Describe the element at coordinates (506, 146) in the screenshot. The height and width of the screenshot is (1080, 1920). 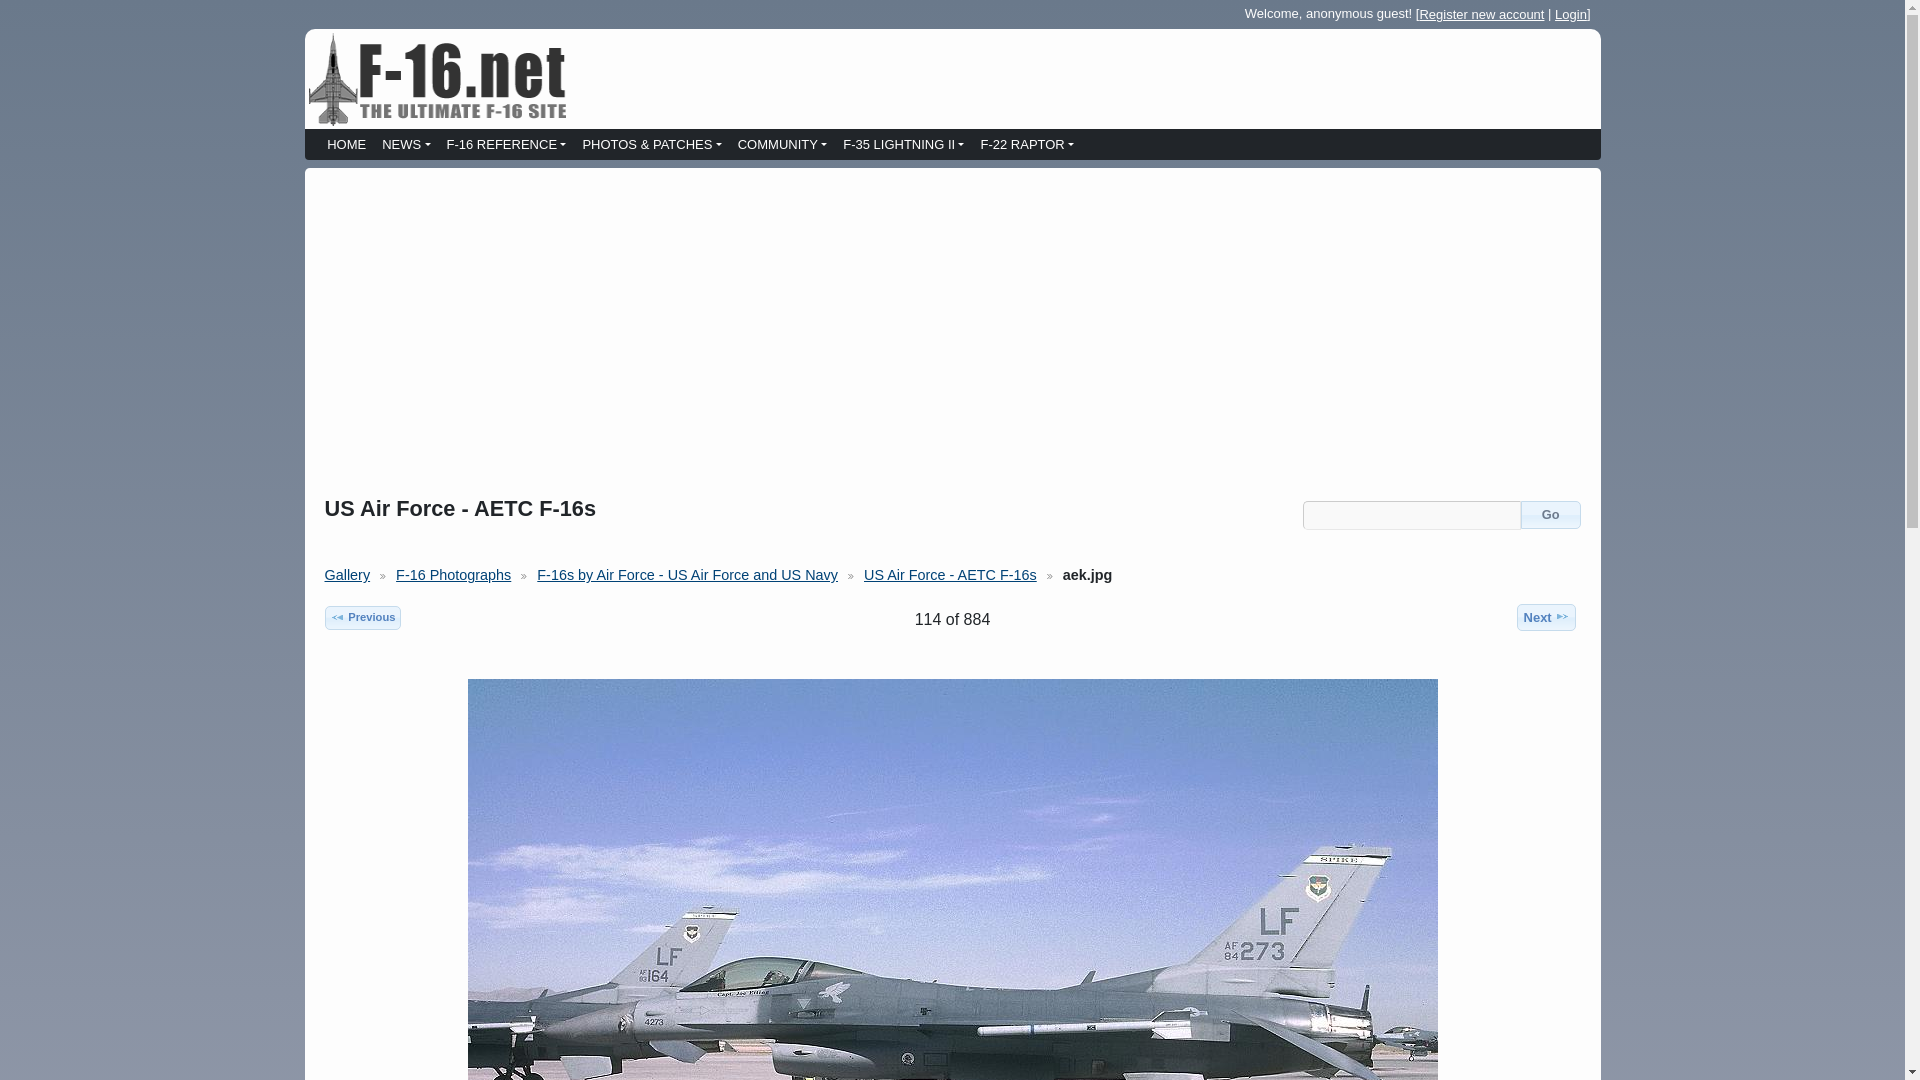
I see `F-16 REFERENCE` at that location.